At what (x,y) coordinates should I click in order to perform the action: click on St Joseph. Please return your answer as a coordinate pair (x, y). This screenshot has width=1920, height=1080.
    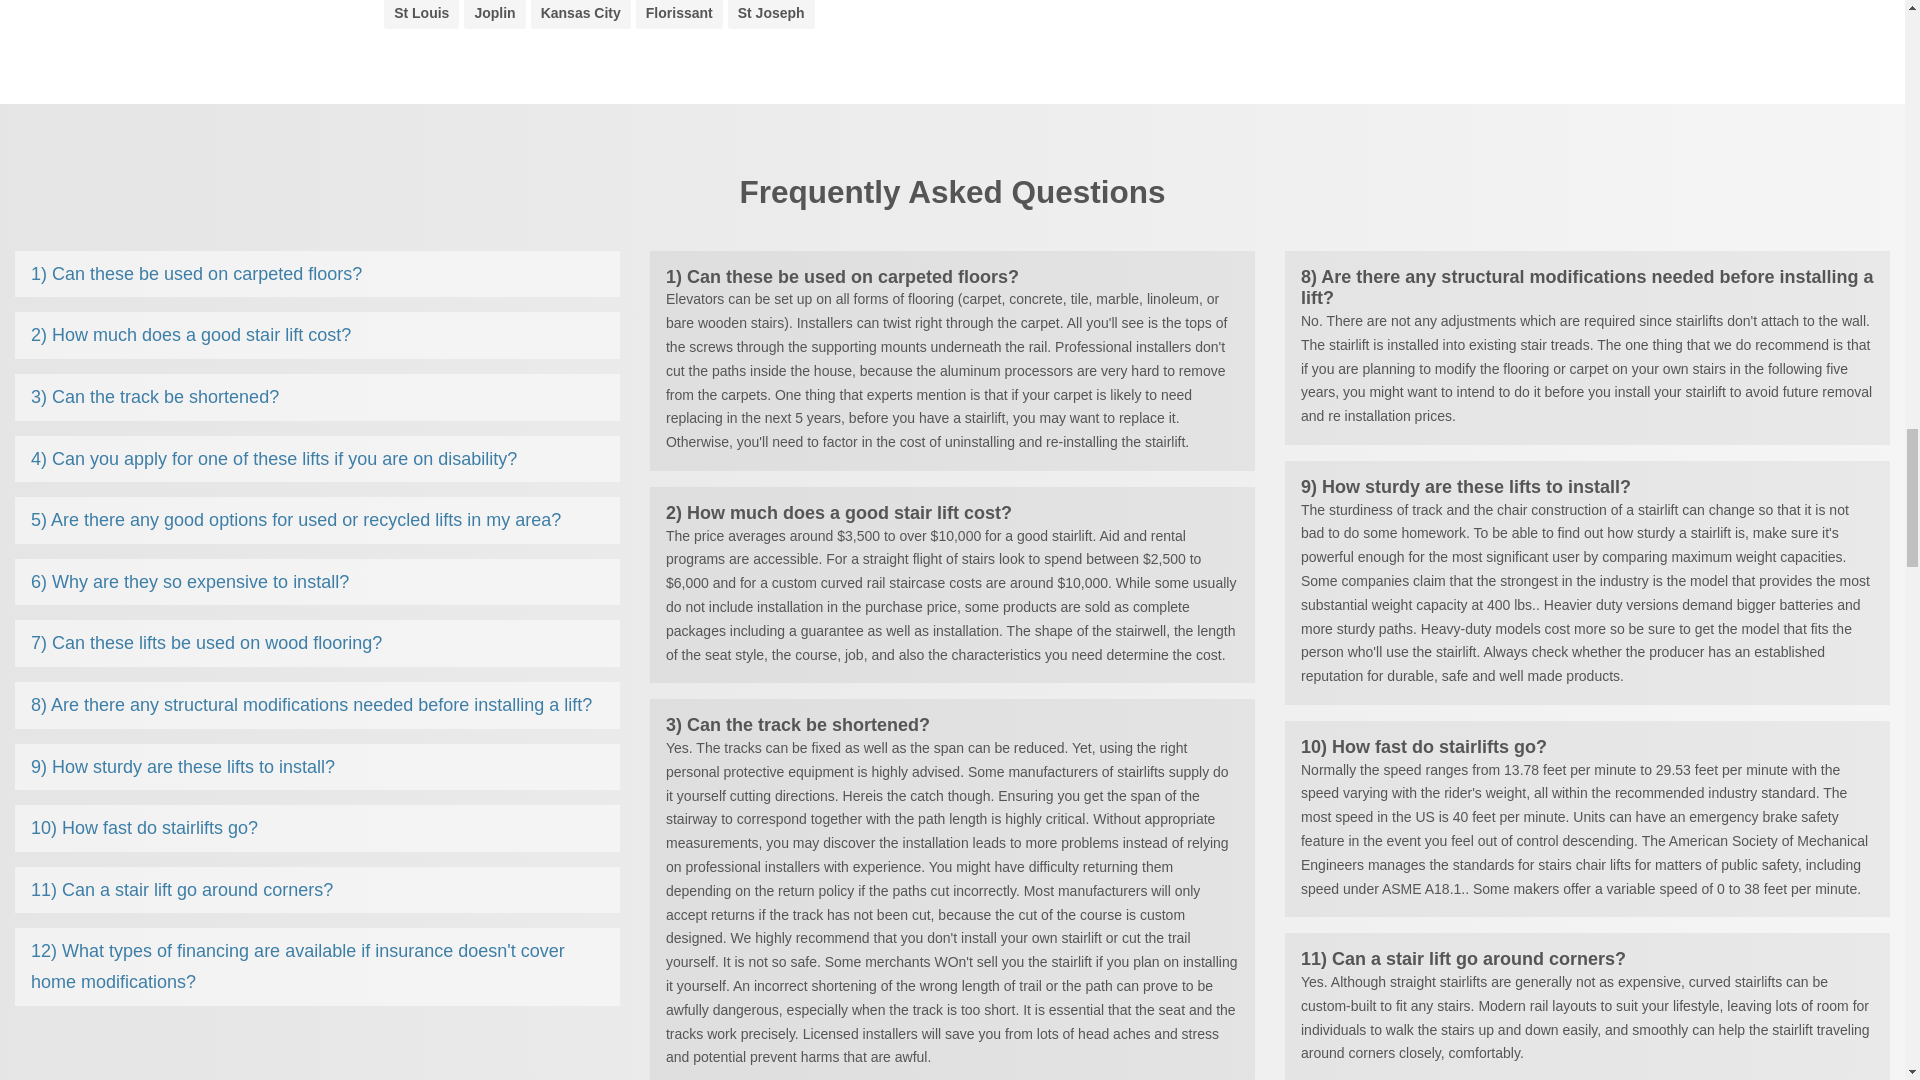
    Looking at the image, I should click on (770, 12).